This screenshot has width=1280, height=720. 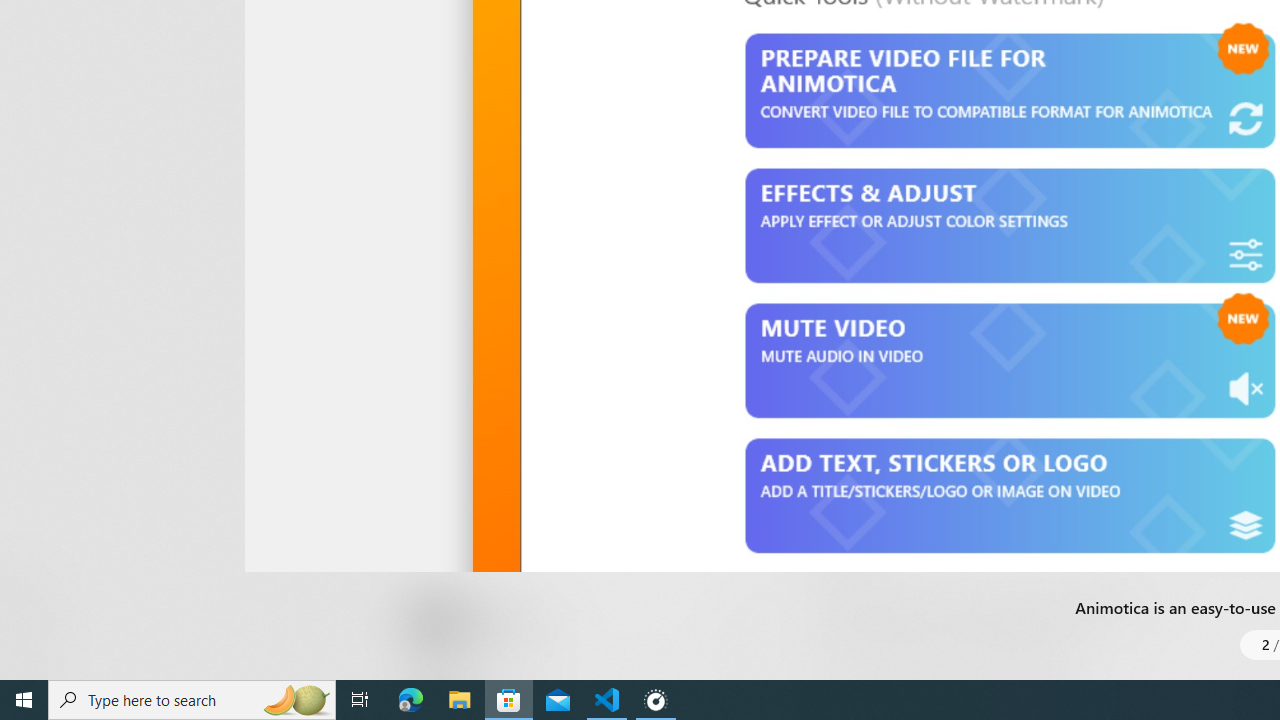 I want to click on Show more, so click(x=854, y=31).